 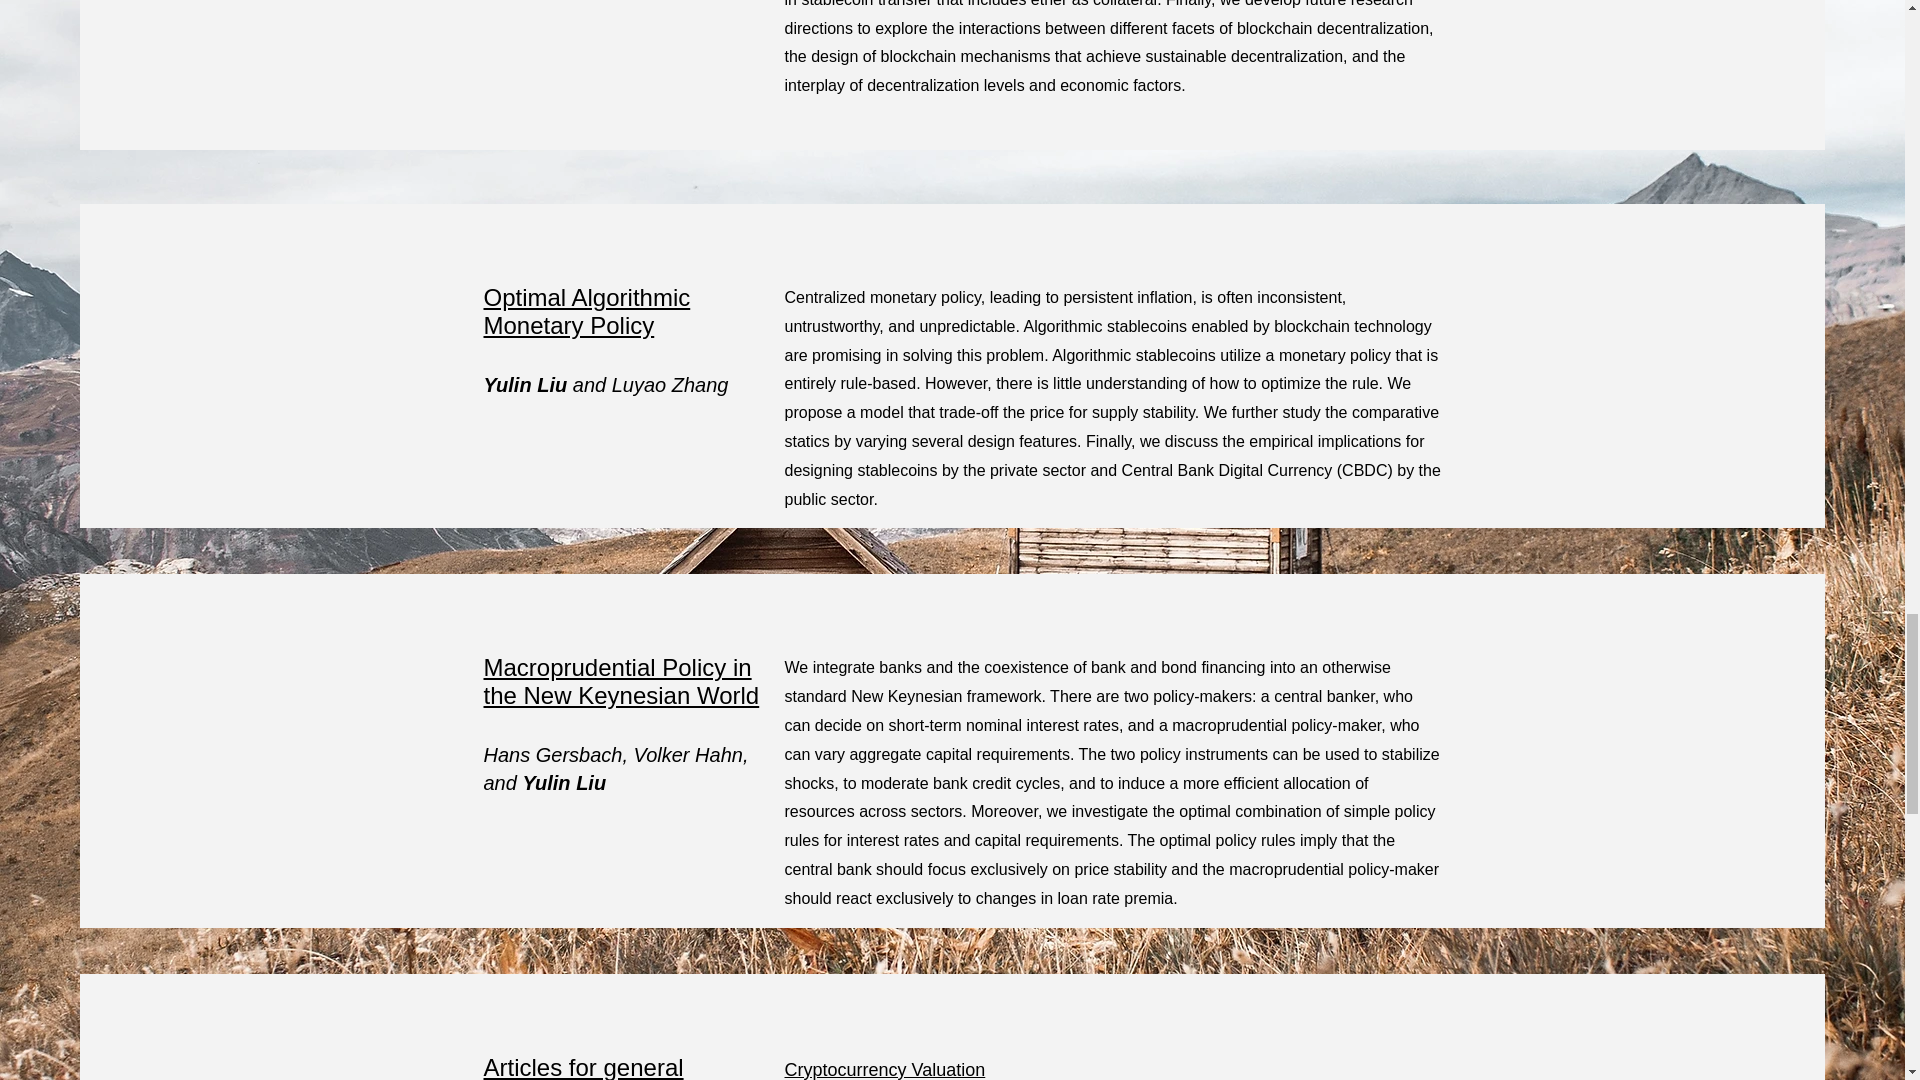 What do you see at coordinates (622, 681) in the screenshot?
I see `Macroprudential Policy in the New Keynesian World` at bounding box center [622, 681].